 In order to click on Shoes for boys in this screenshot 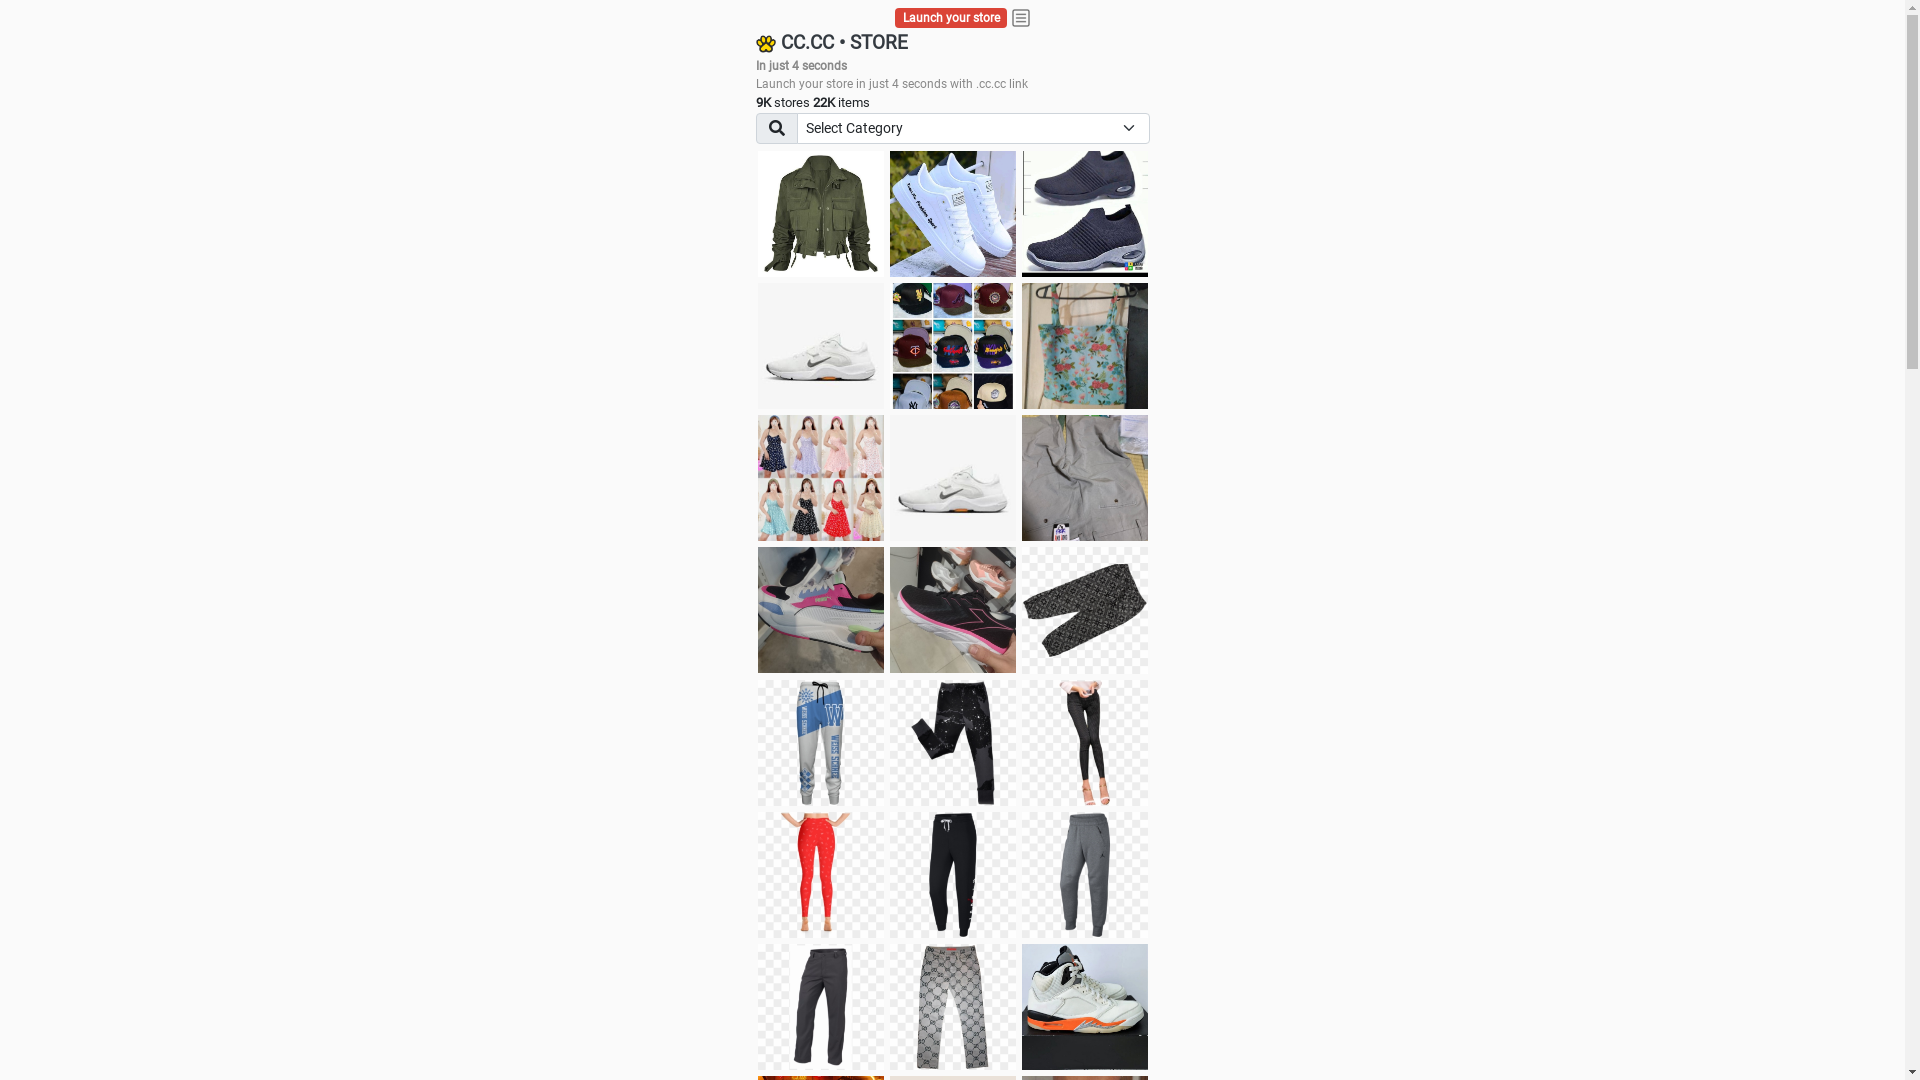, I will do `click(821, 346)`.